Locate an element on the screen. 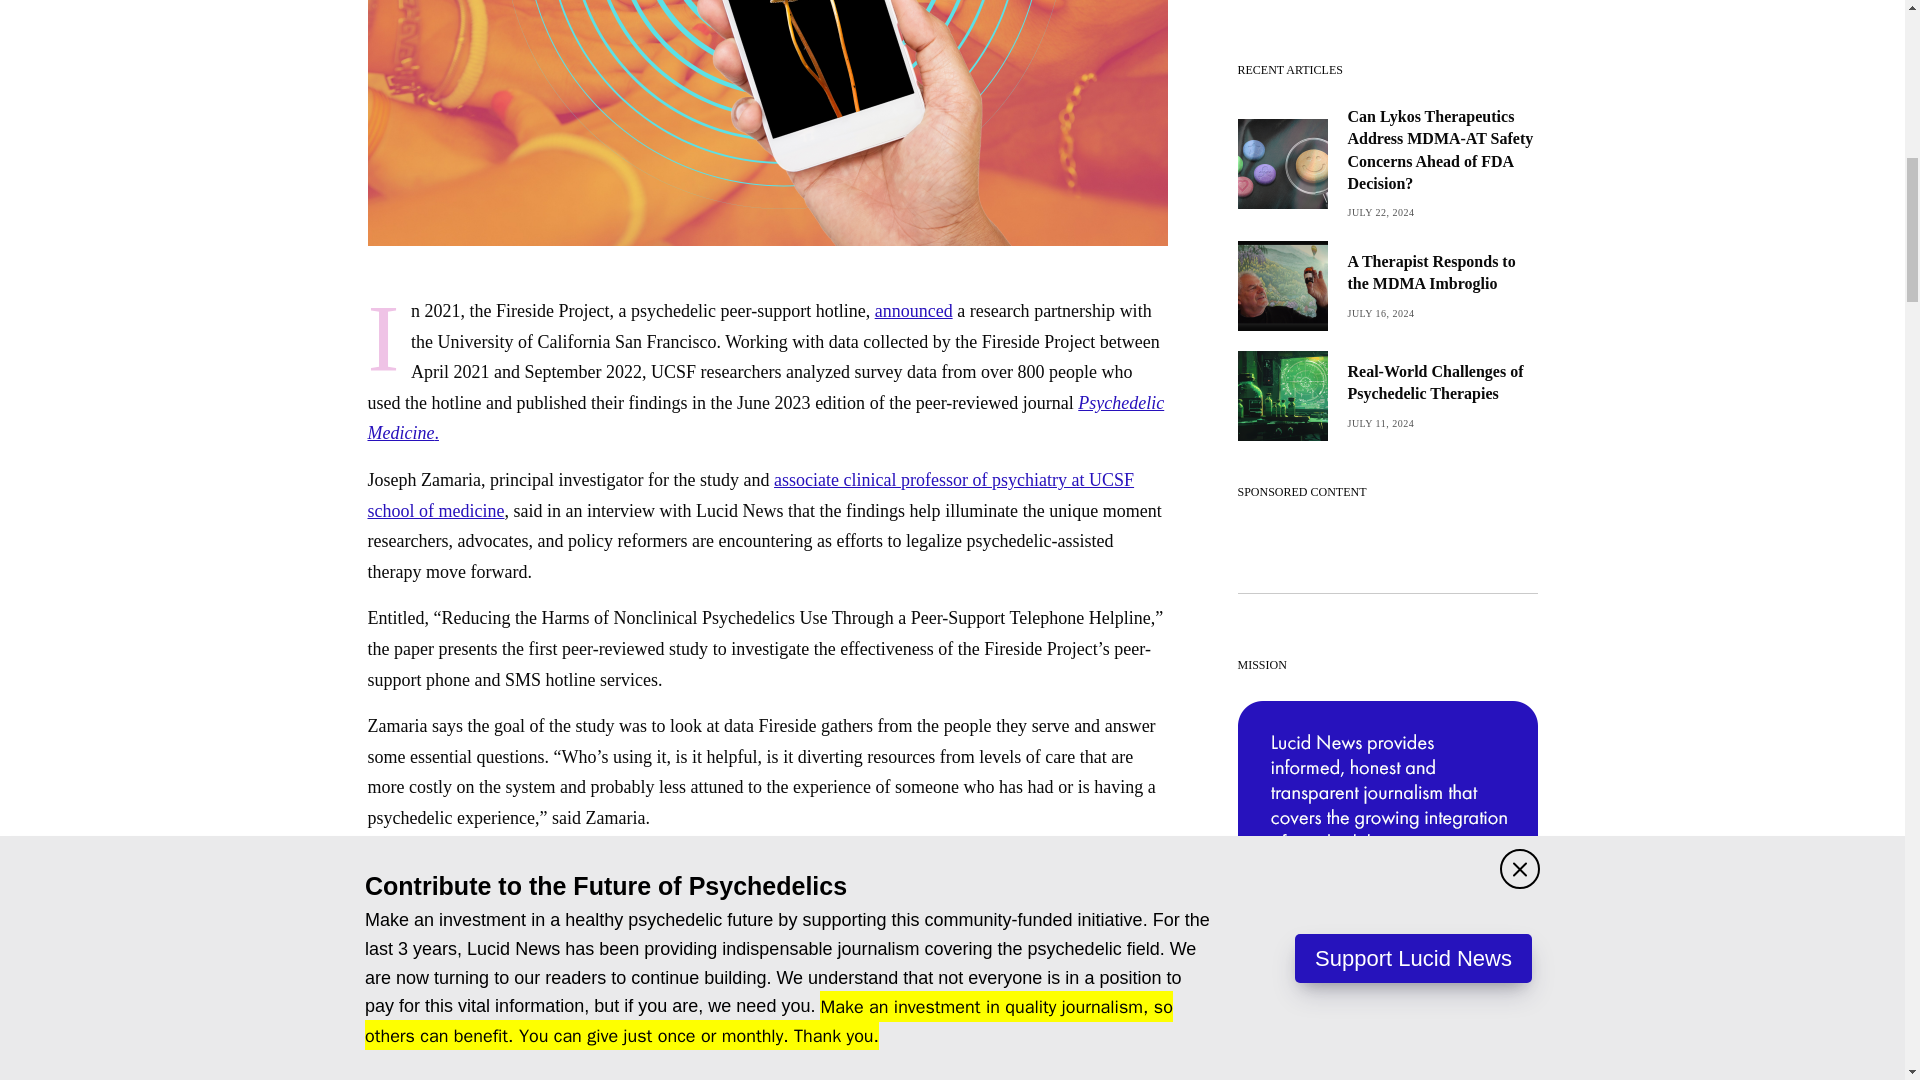  Real-World Challenges of Psychedelic Therapies is located at coordinates (1442, 383).